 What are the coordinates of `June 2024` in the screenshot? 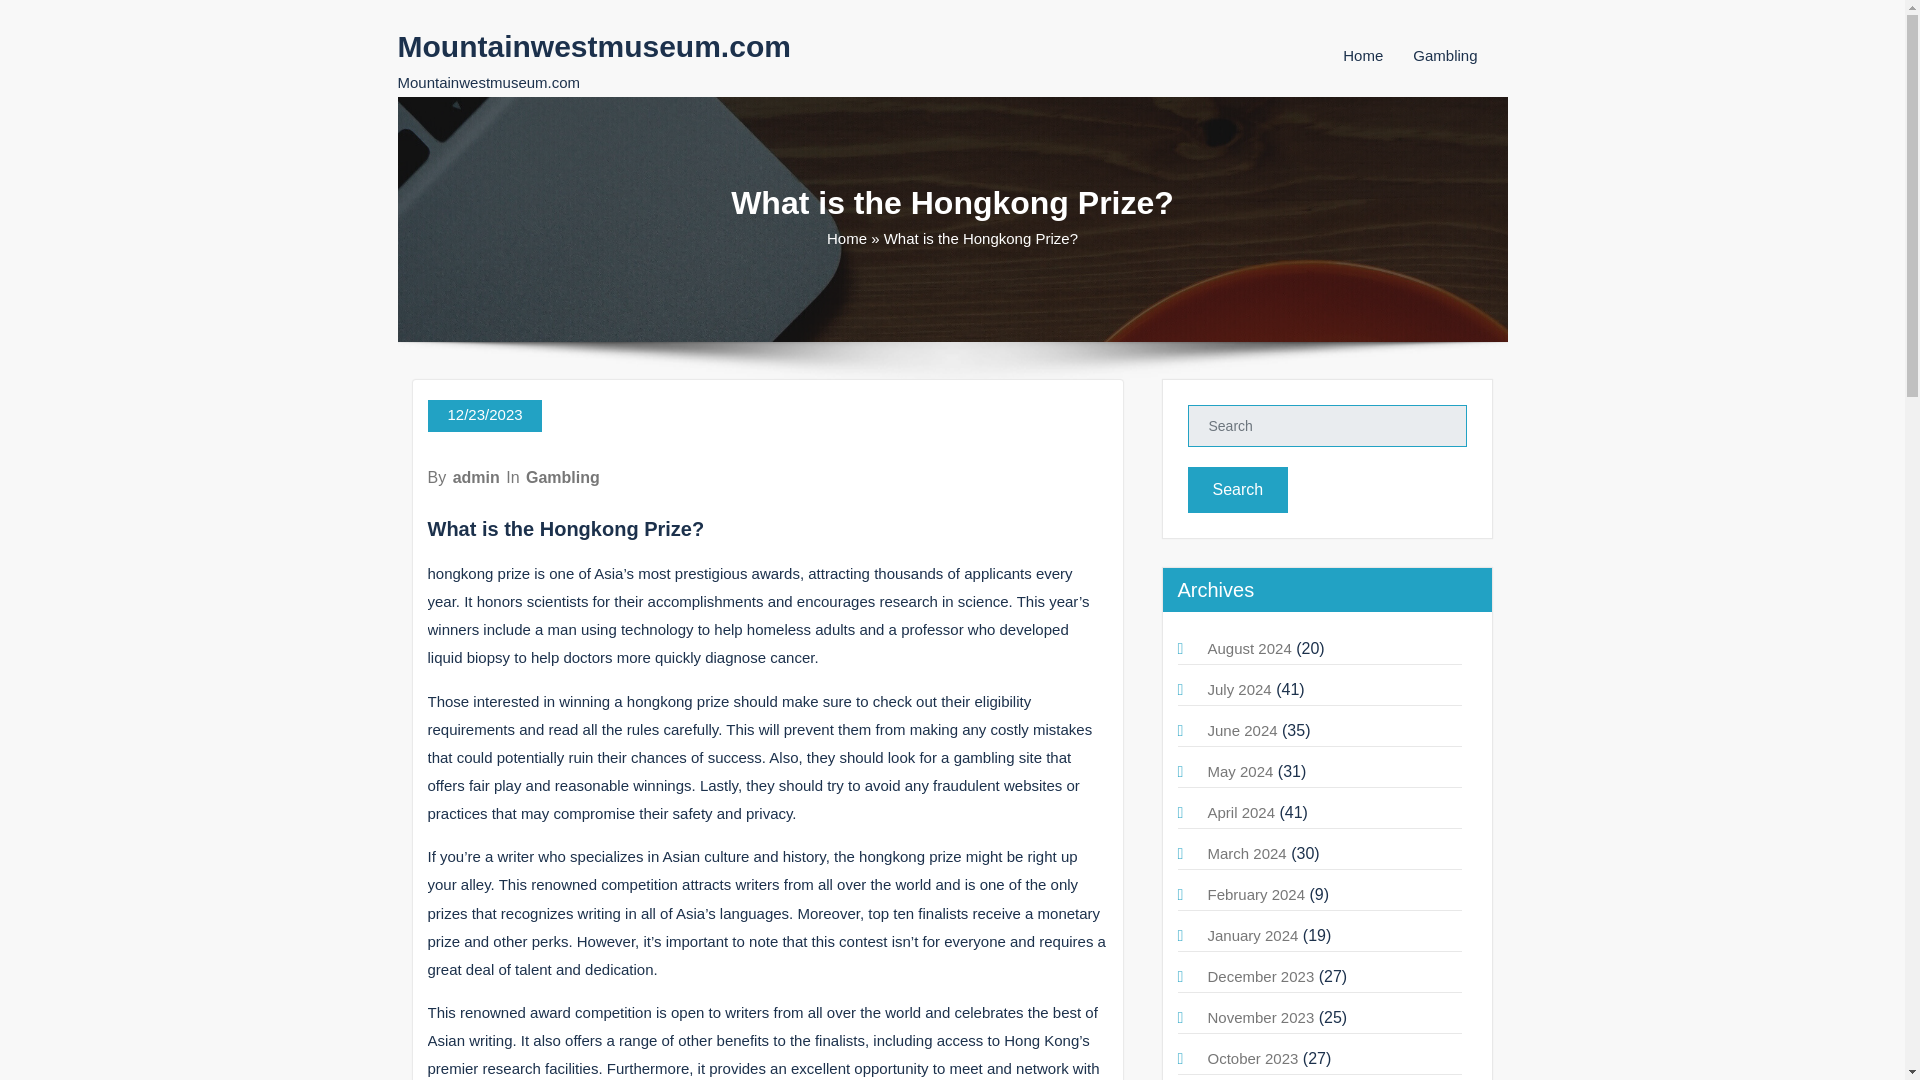 It's located at (1242, 730).